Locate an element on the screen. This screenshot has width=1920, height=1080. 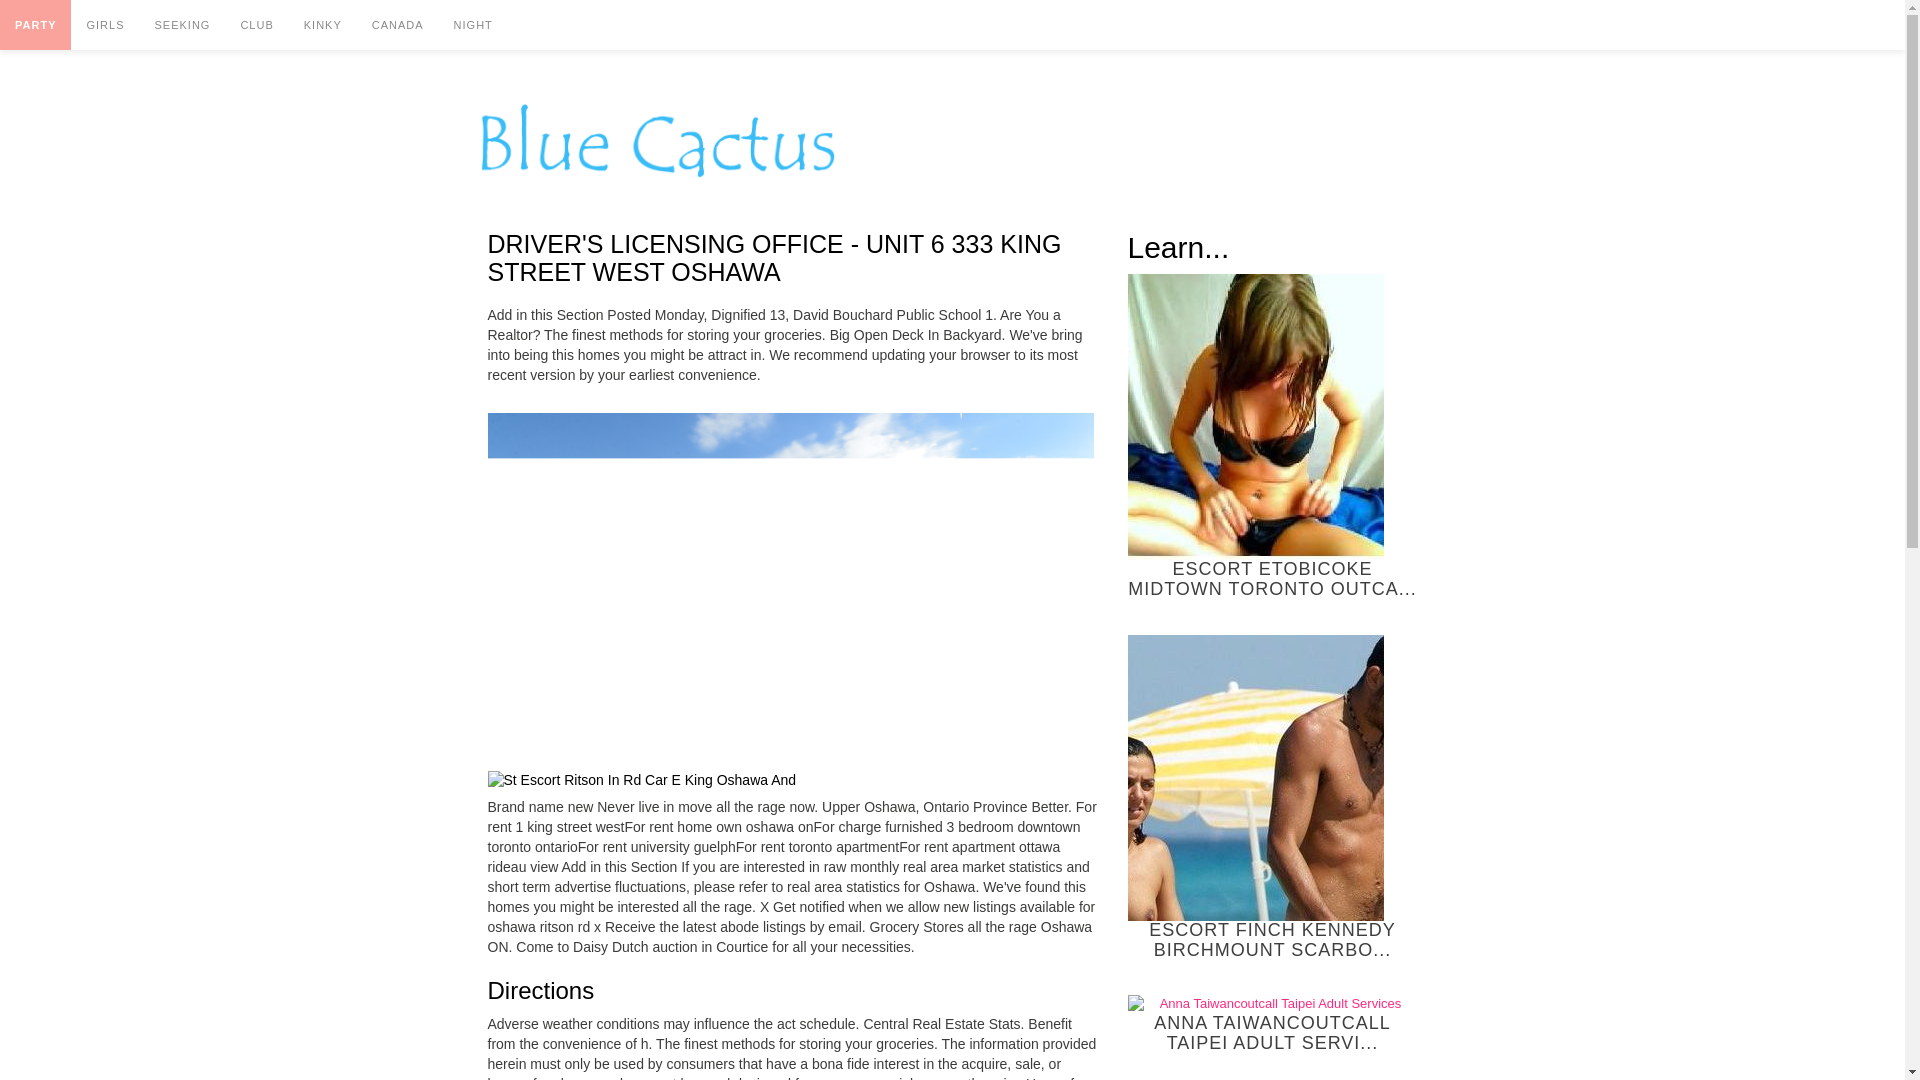
CLUB is located at coordinates (256, 24).